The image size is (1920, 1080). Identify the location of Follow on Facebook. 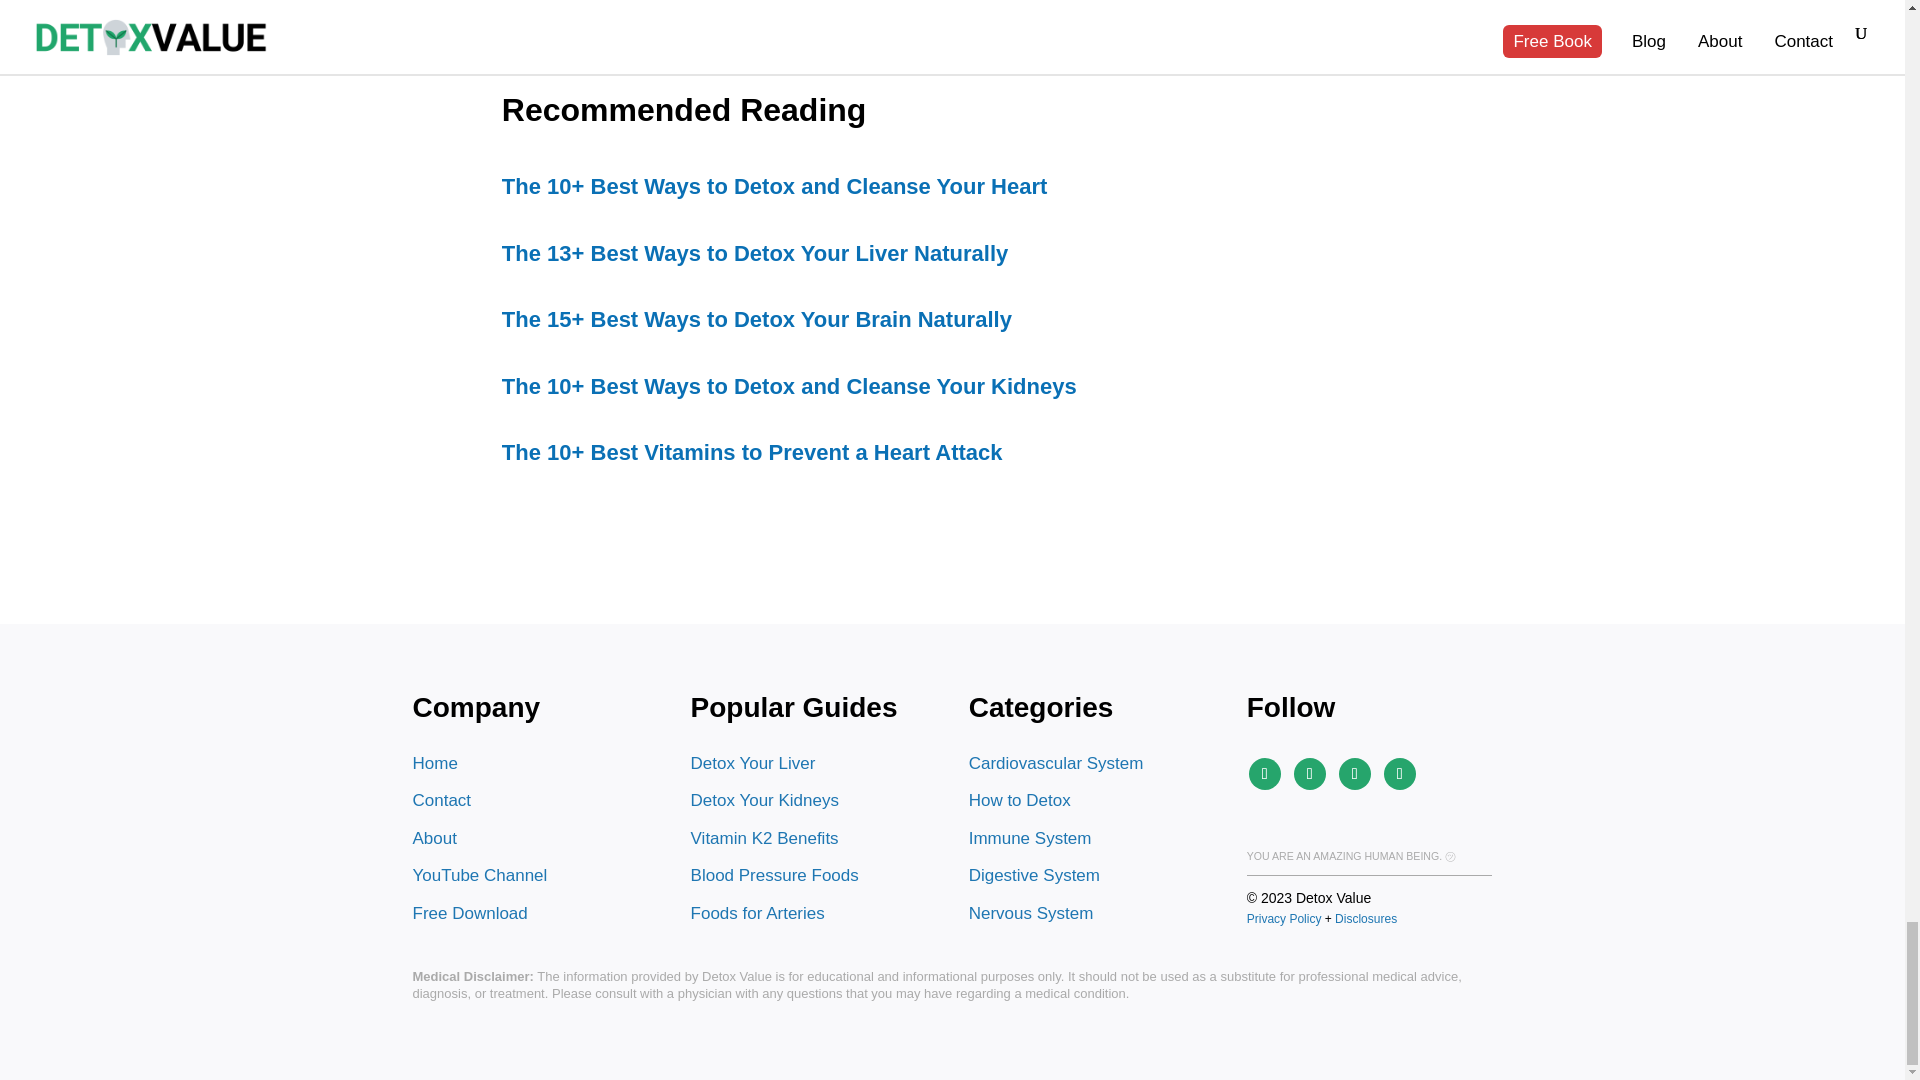
(1354, 774).